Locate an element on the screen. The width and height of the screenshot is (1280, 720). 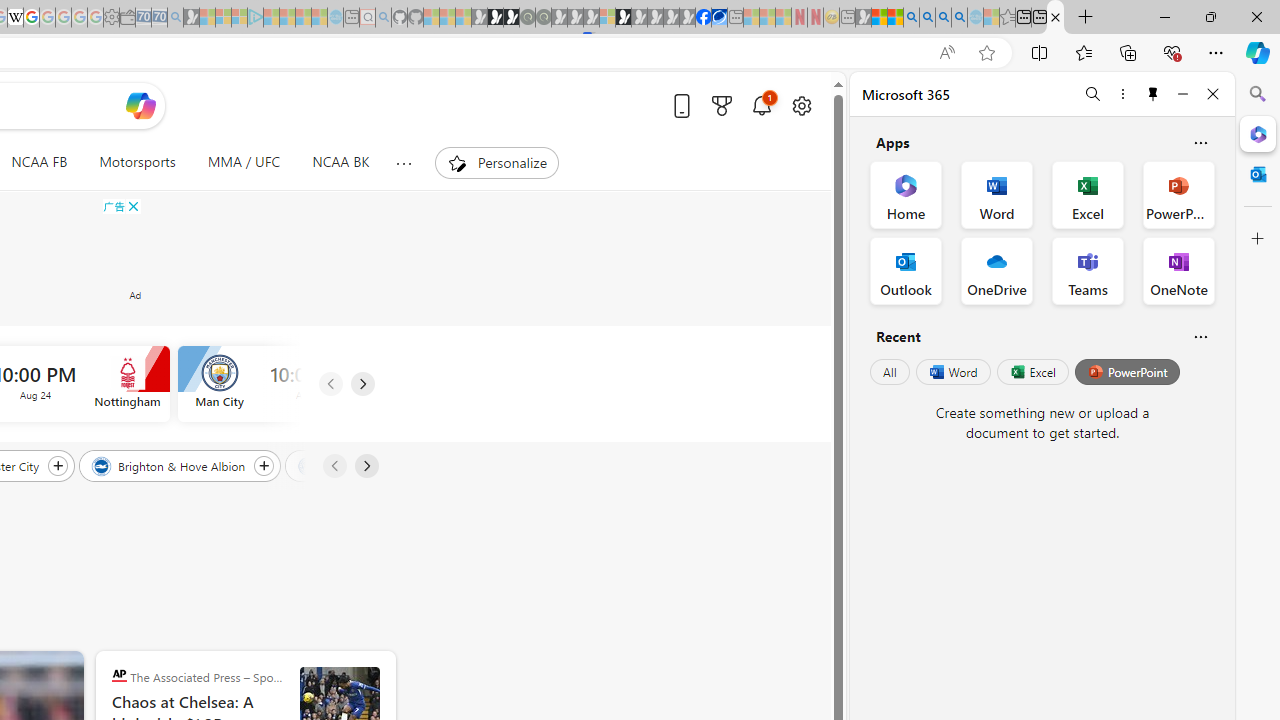
Close Microsoft 365 pane is located at coordinates (1258, 133).